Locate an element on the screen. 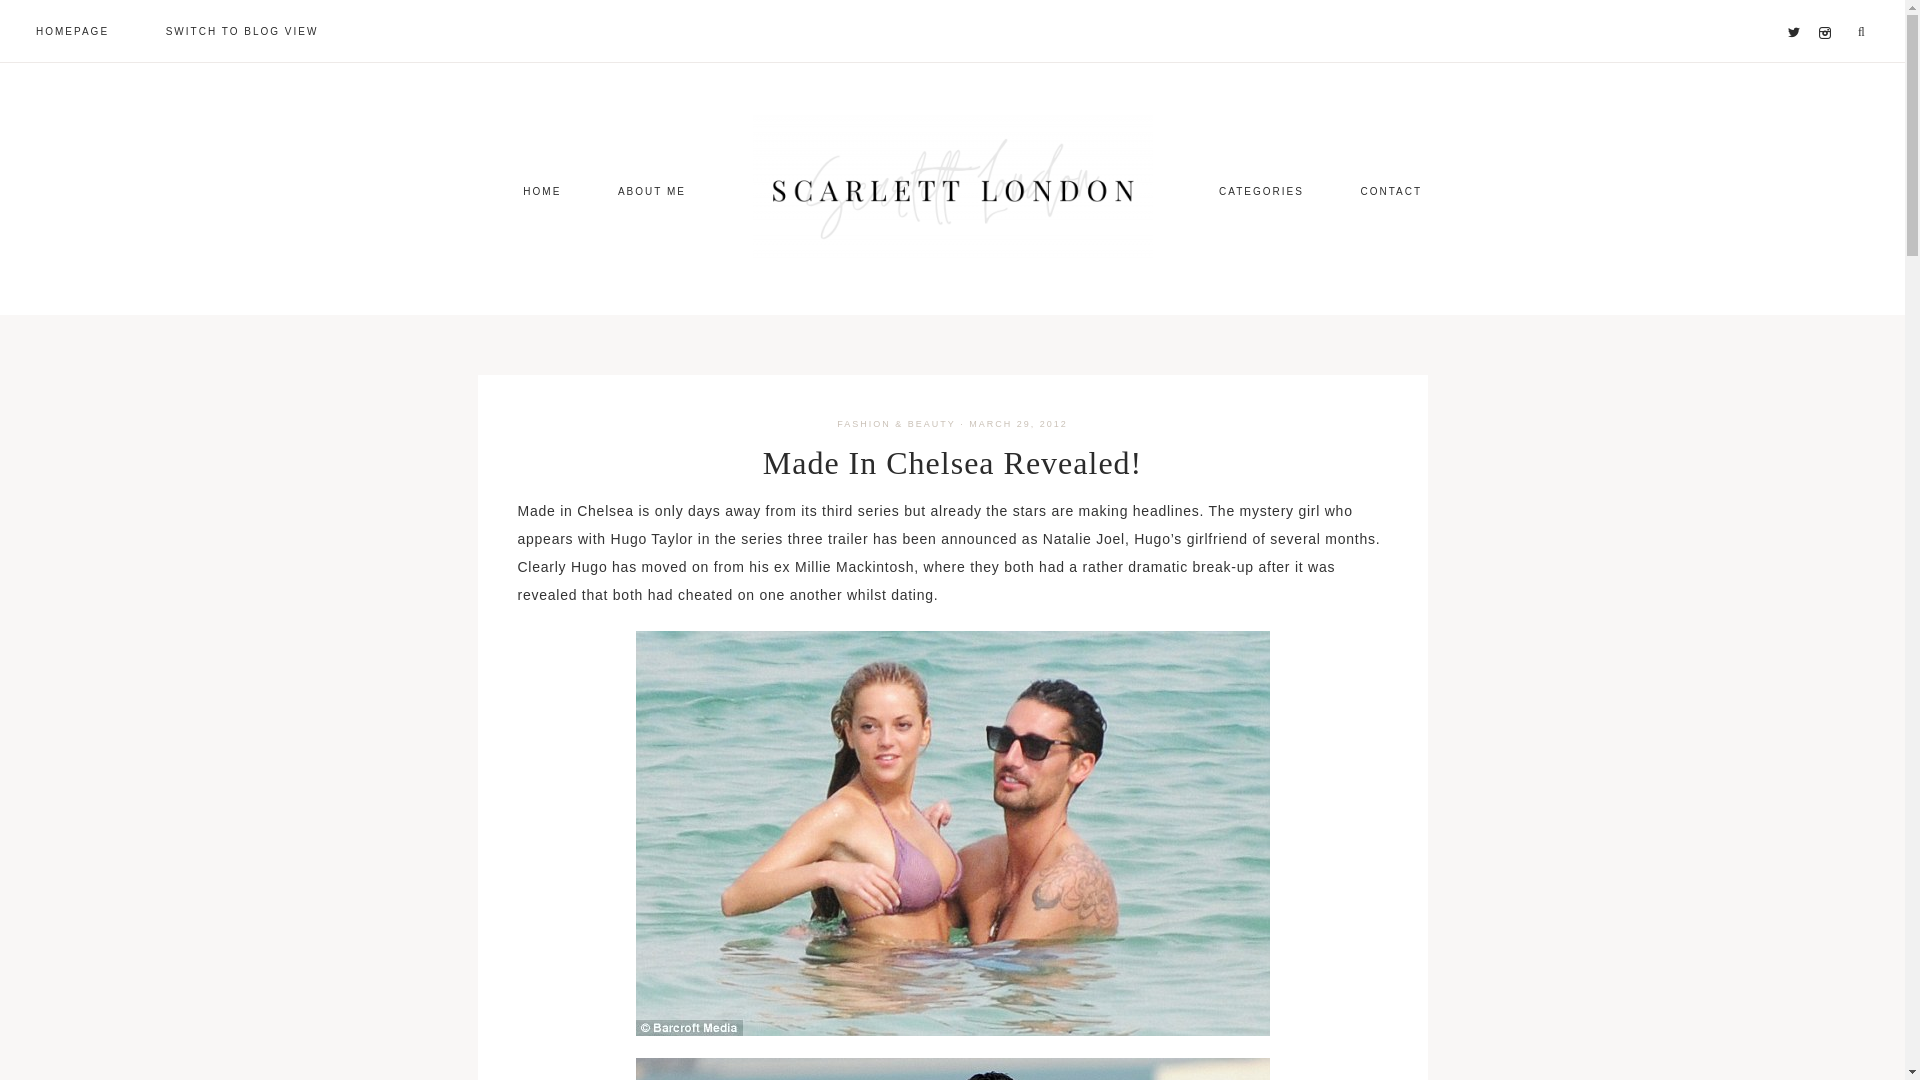  ABOUT ME is located at coordinates (652, 190).